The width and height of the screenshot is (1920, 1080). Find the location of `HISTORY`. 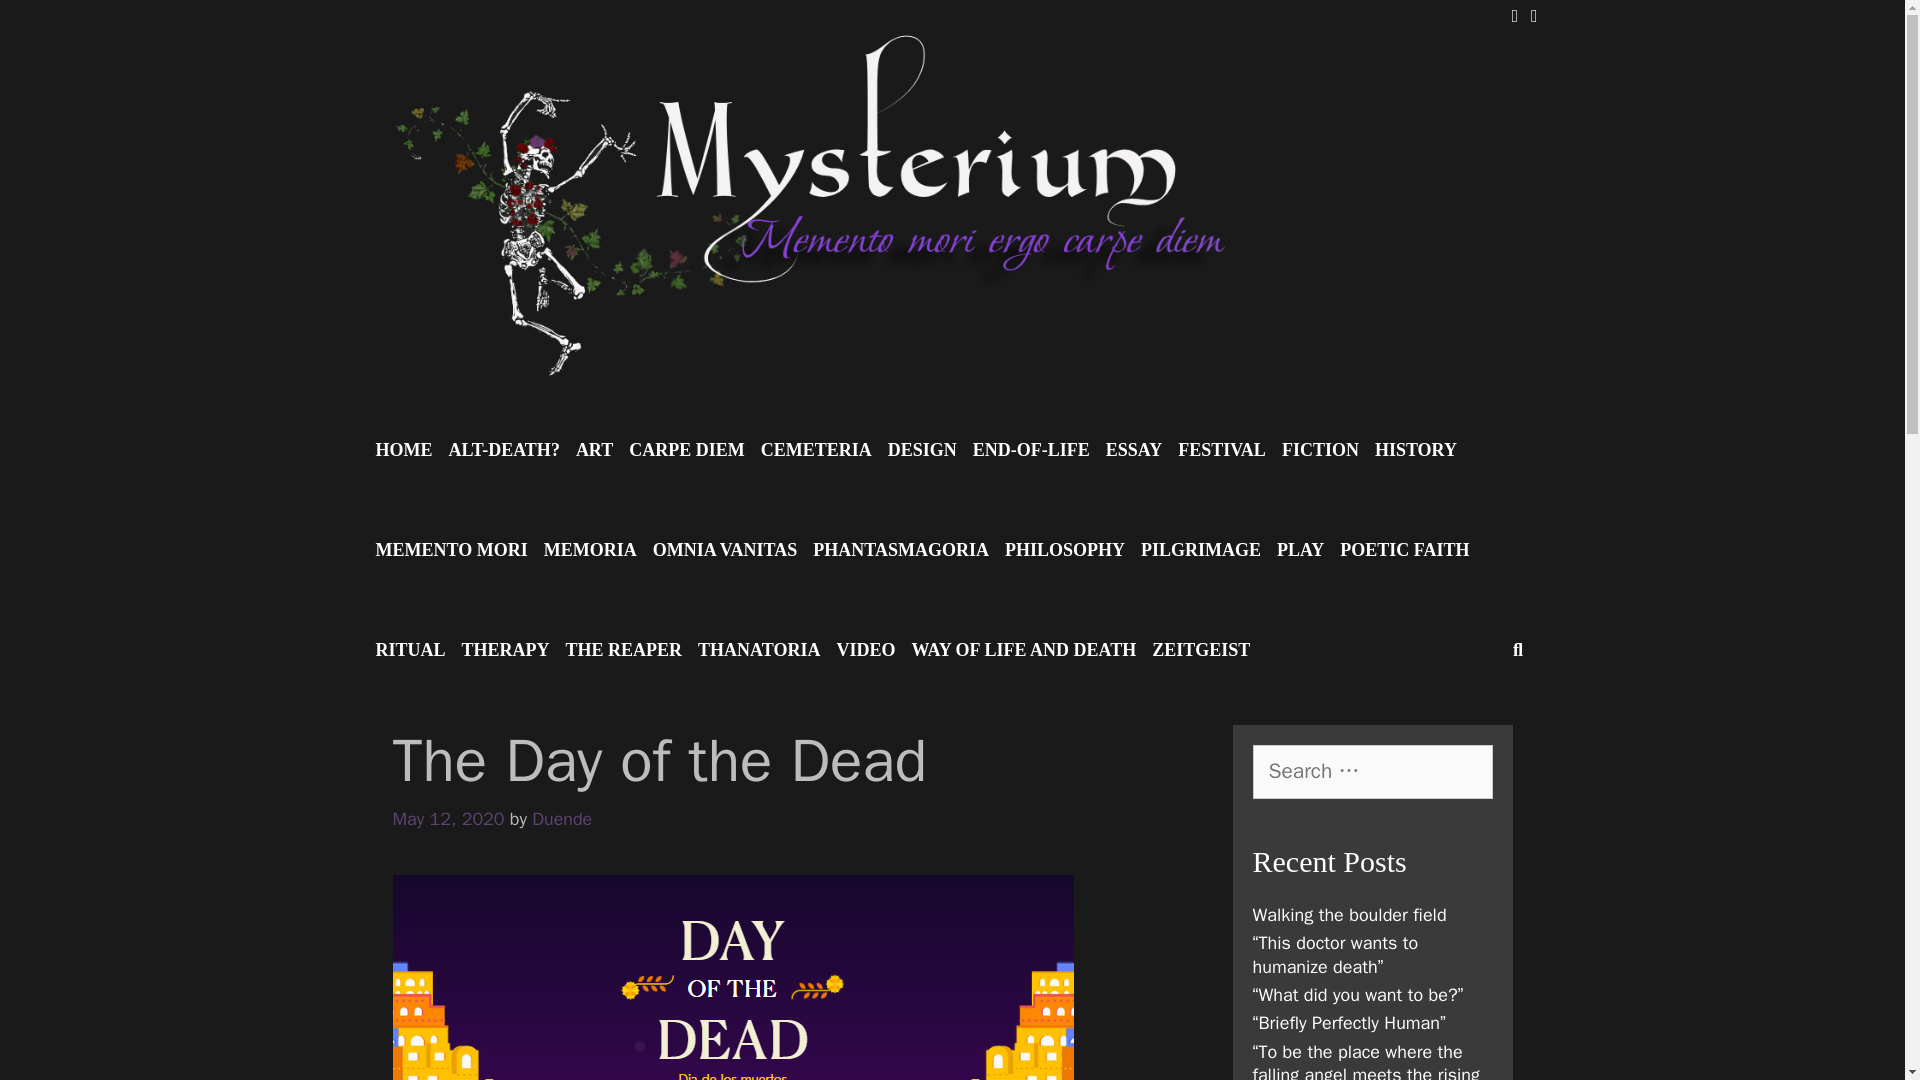

HISTORY is located at coordinates (1416, 450).